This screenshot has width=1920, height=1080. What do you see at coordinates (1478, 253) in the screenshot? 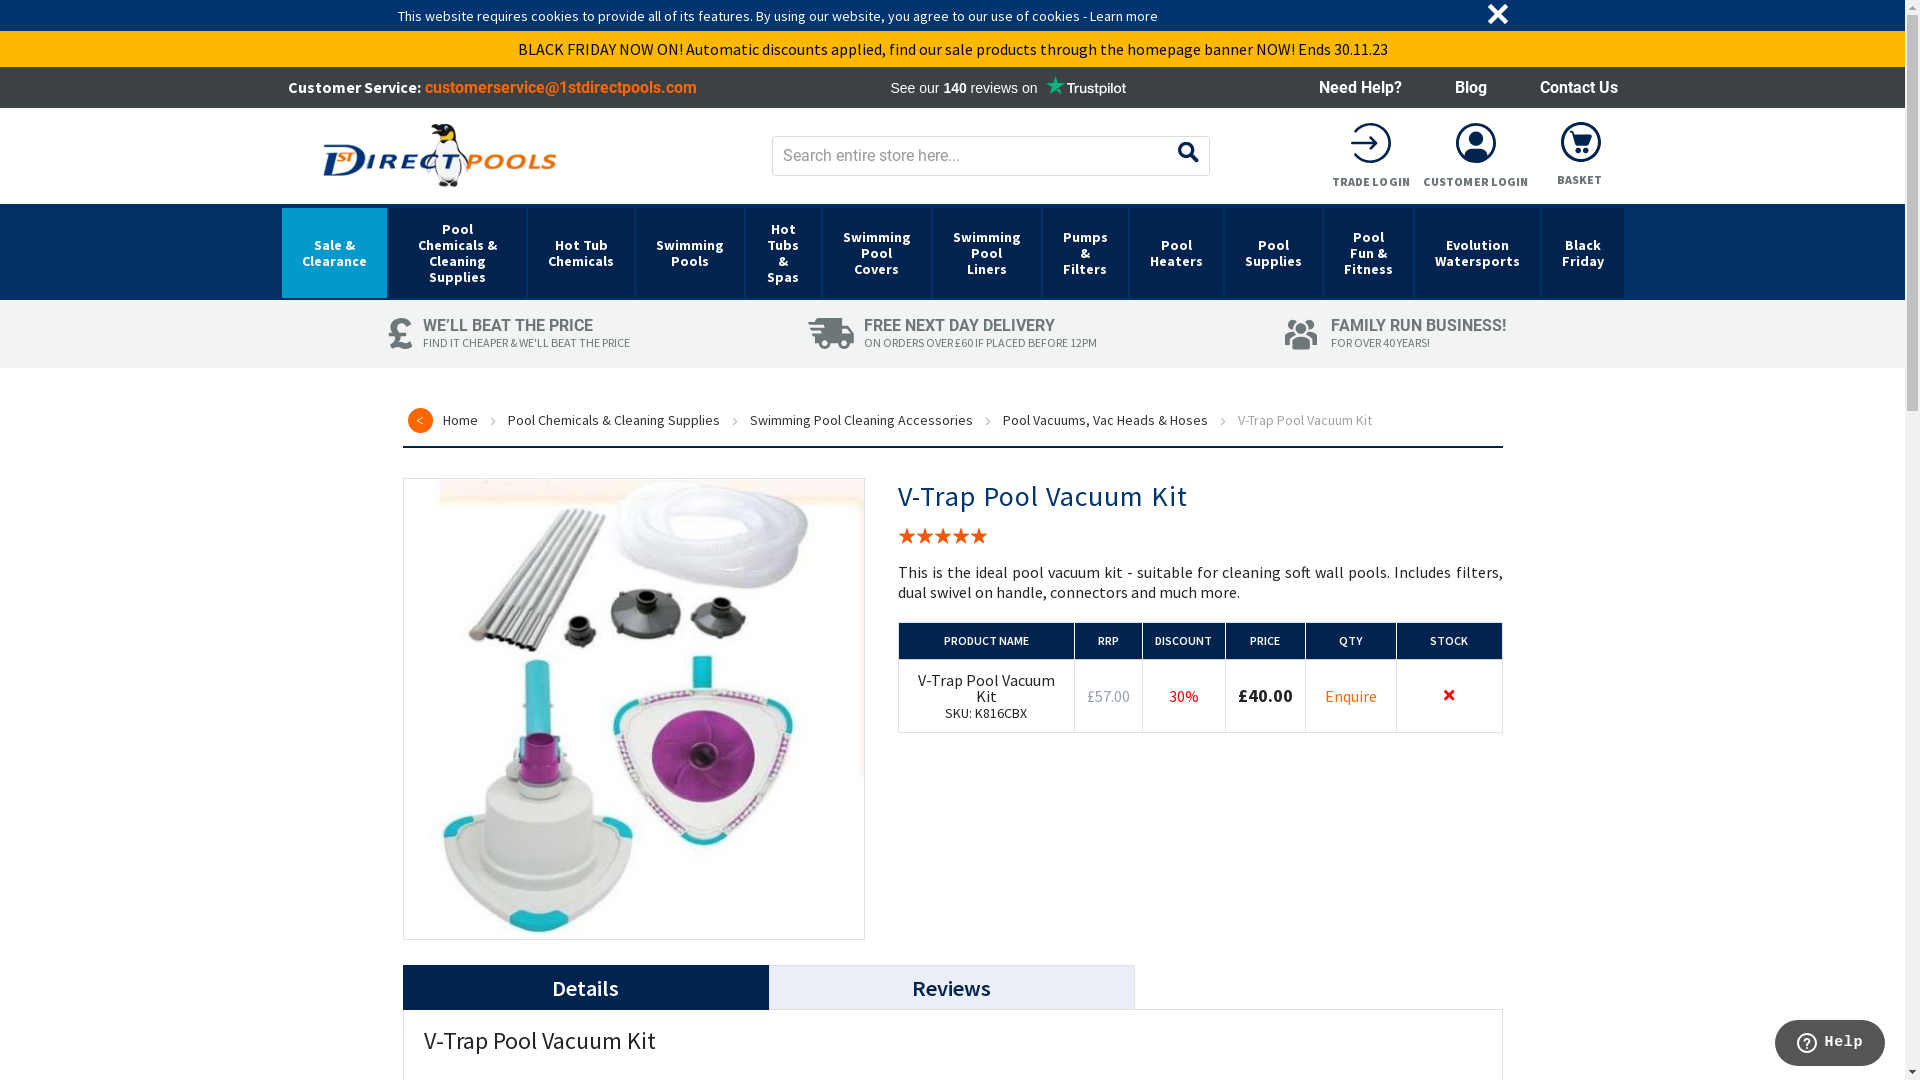
I see `Evolution Watersports` at bounding box center [1478, 253].